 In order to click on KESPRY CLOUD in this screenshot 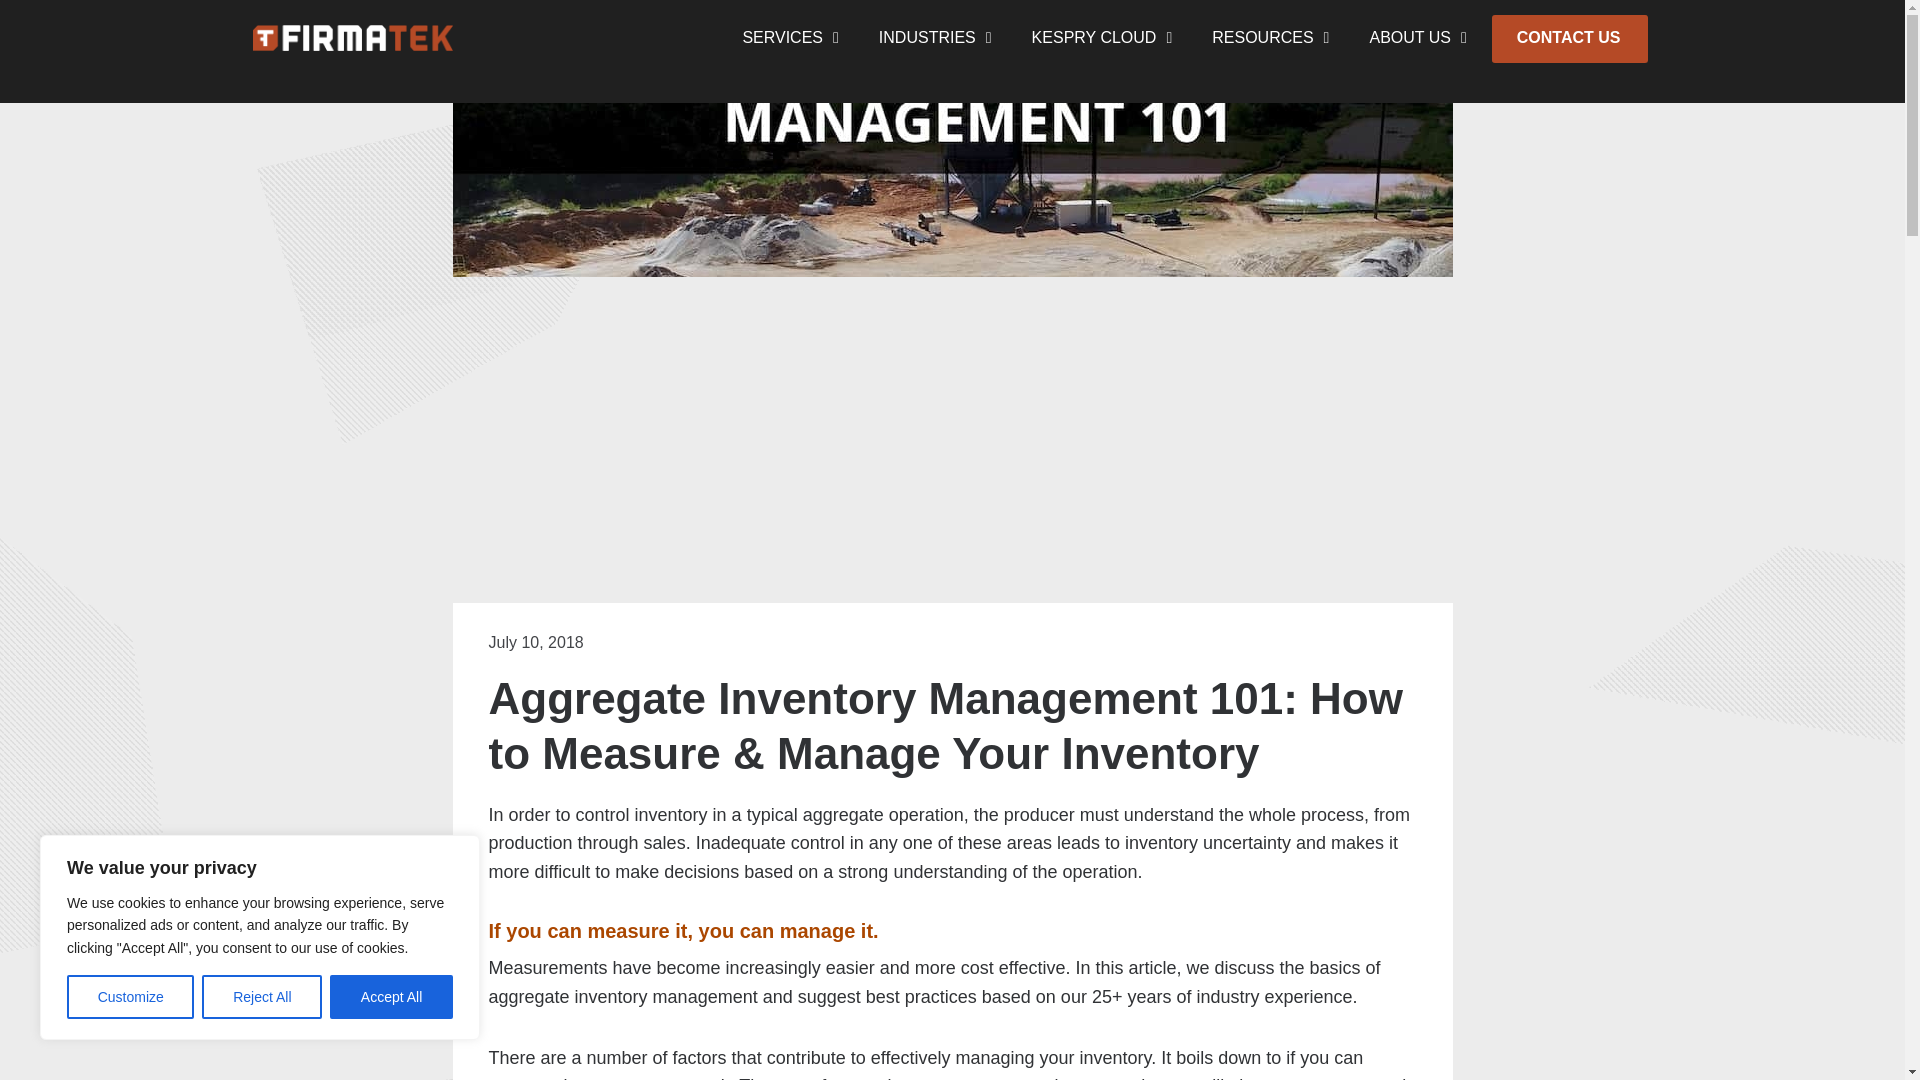, I will do `click(1102, 37)`.